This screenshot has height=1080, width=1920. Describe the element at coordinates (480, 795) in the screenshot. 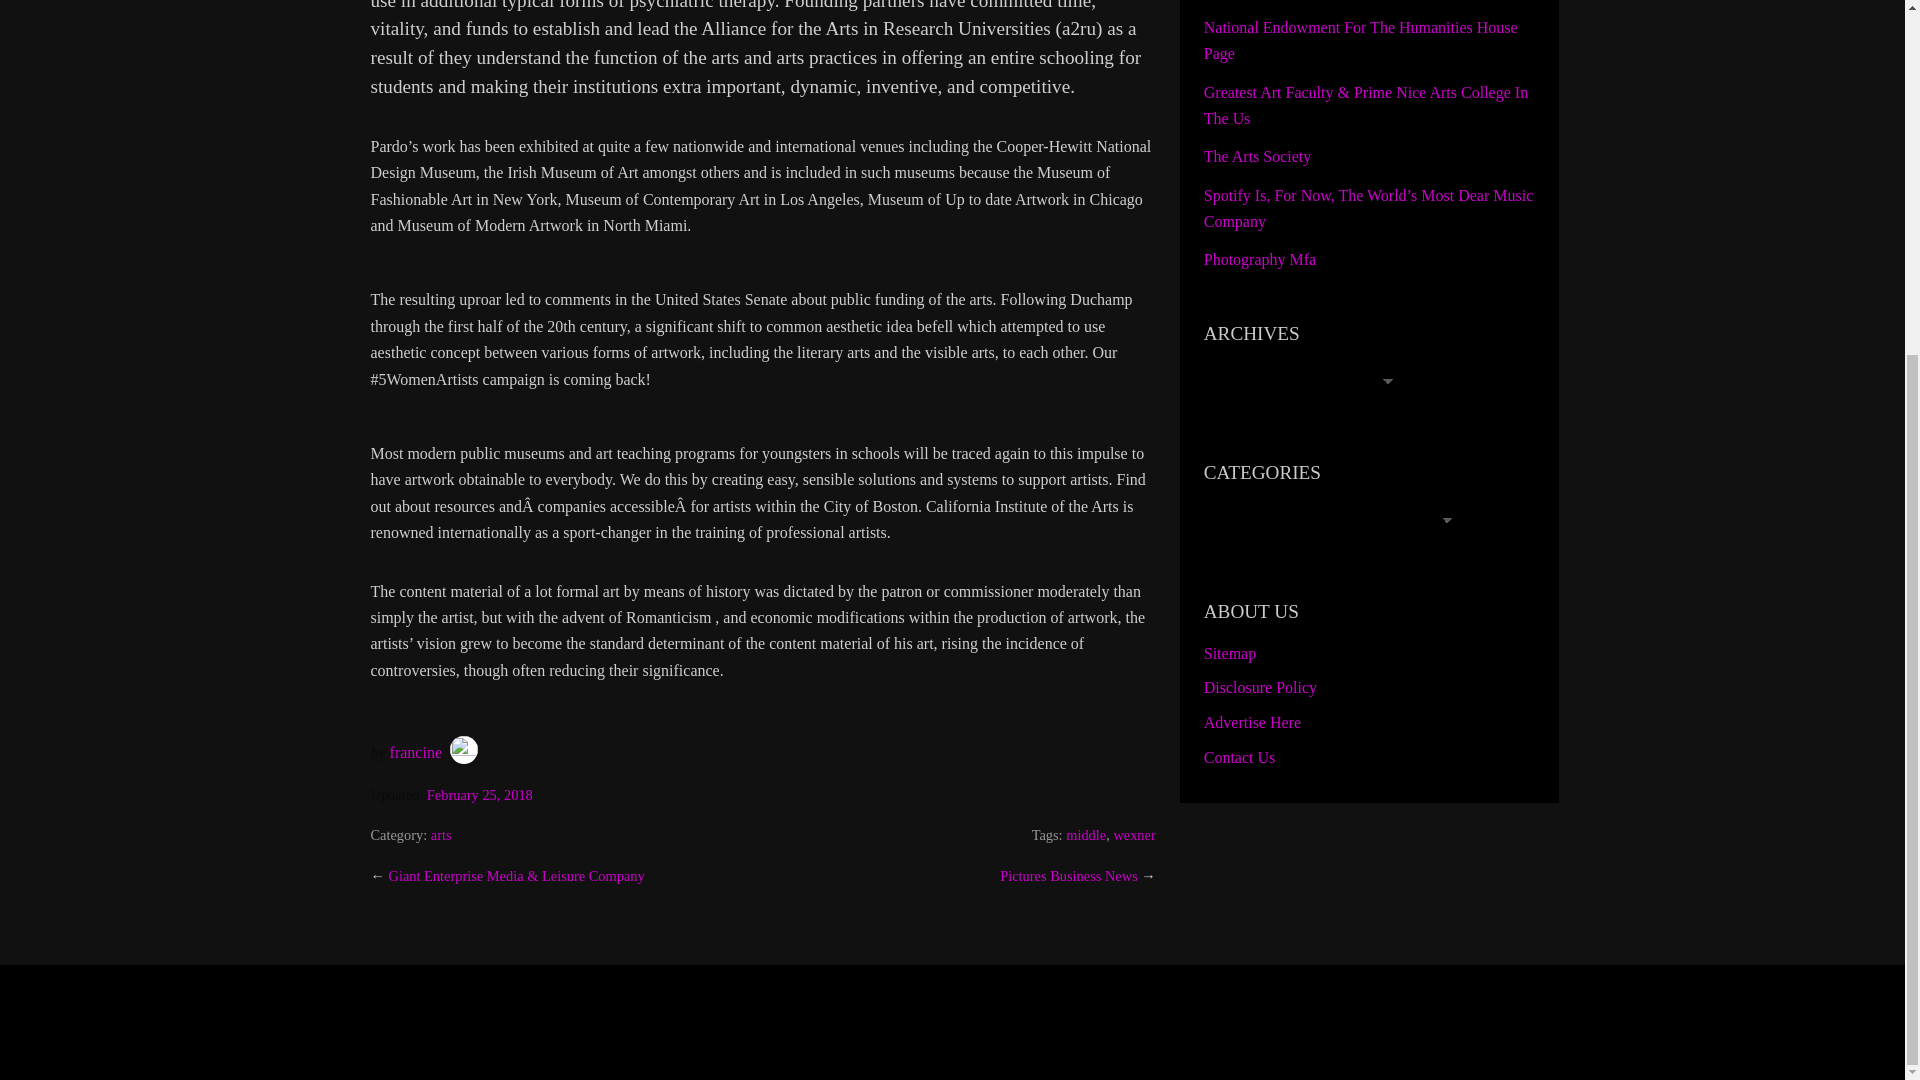

I see `12:47 pm` at that location.